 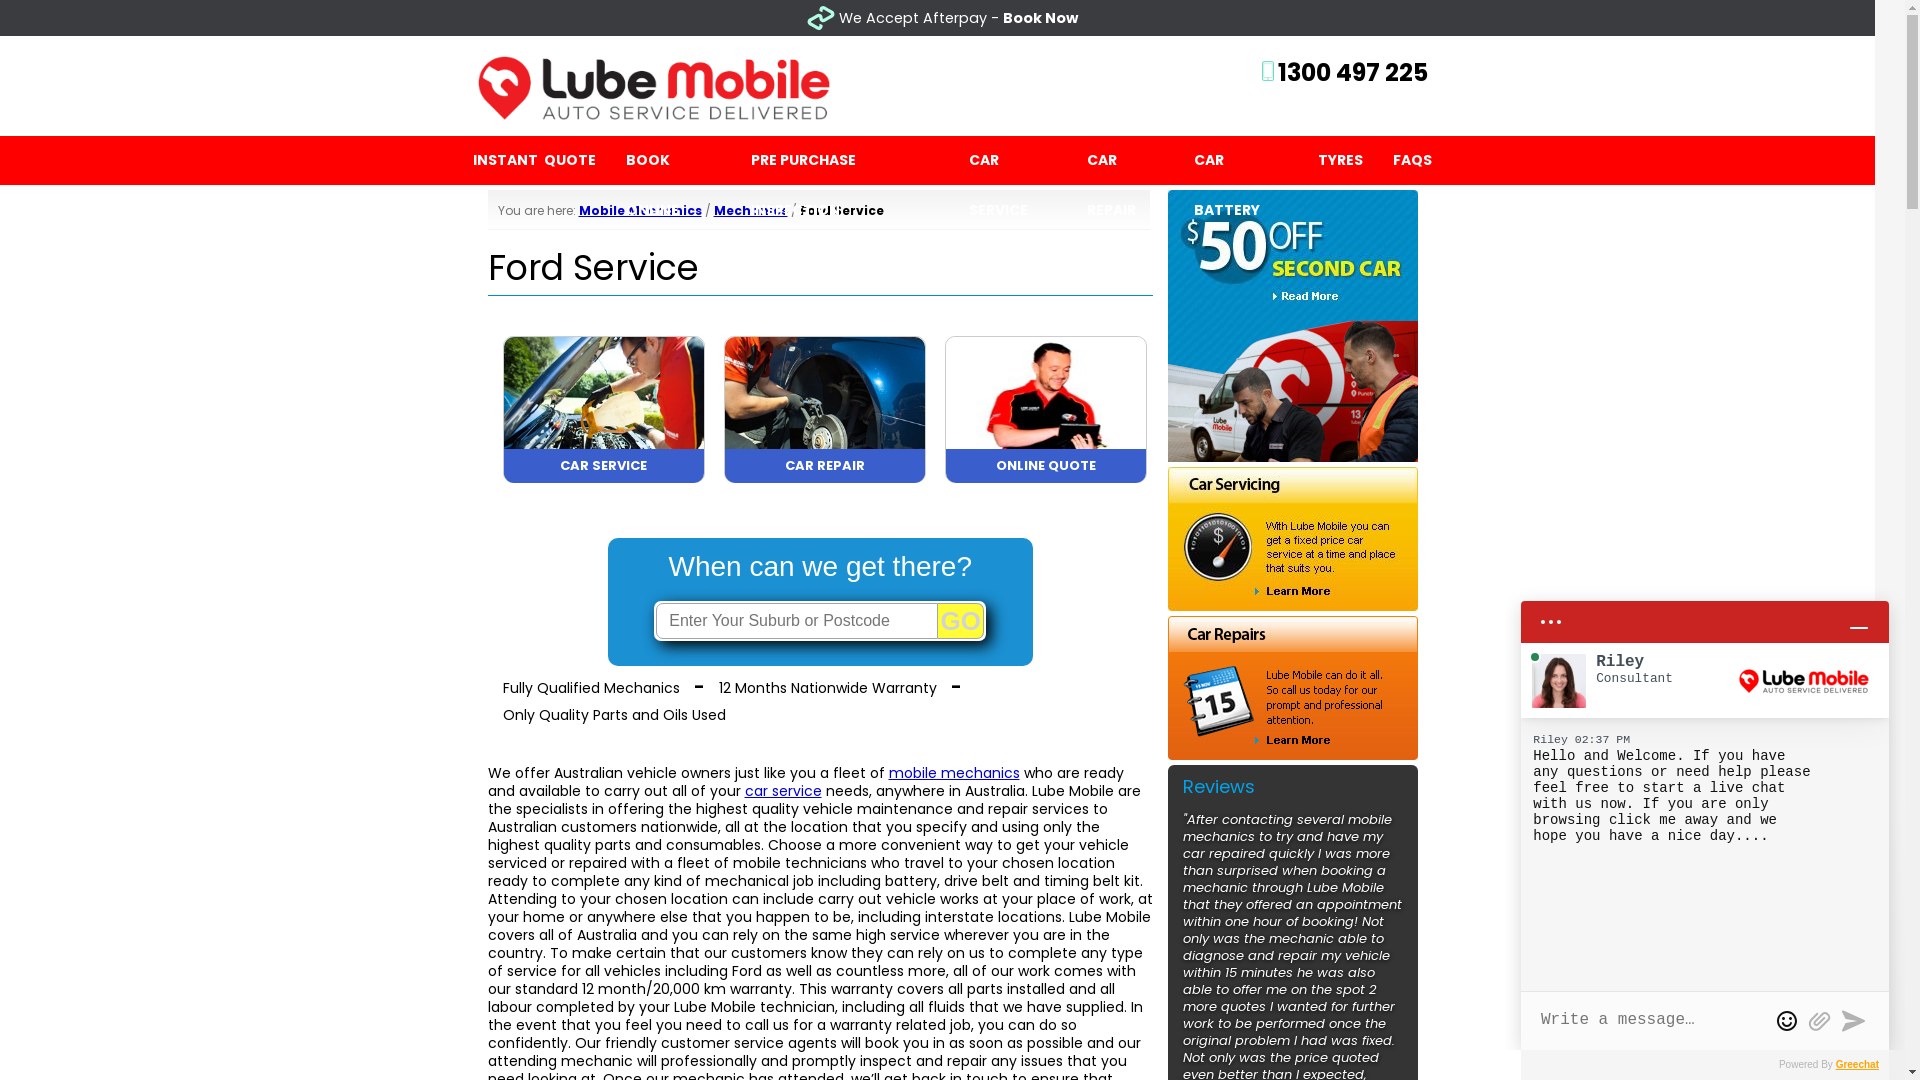 I want to click on CAR REPAIR, so click(x=824, y=478).